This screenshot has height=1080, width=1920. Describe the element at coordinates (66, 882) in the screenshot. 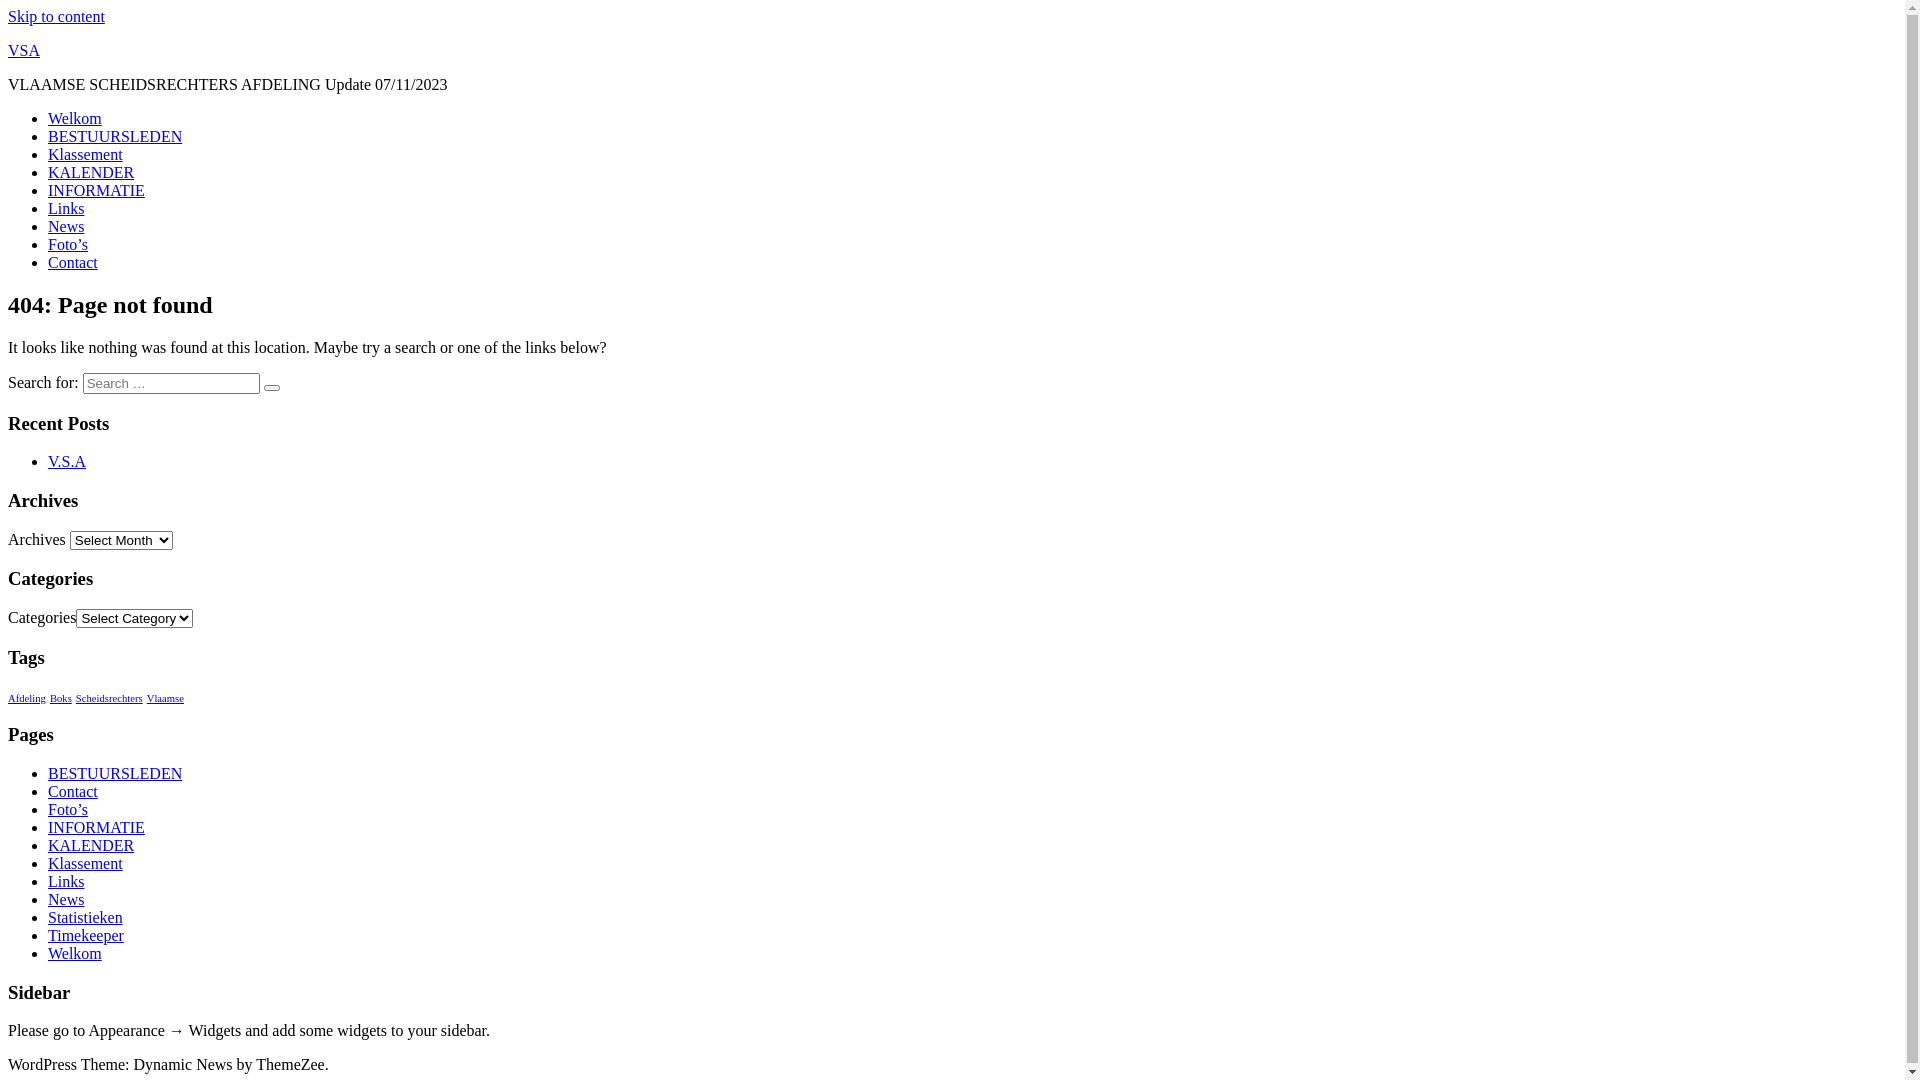

I see `Links` at that location.